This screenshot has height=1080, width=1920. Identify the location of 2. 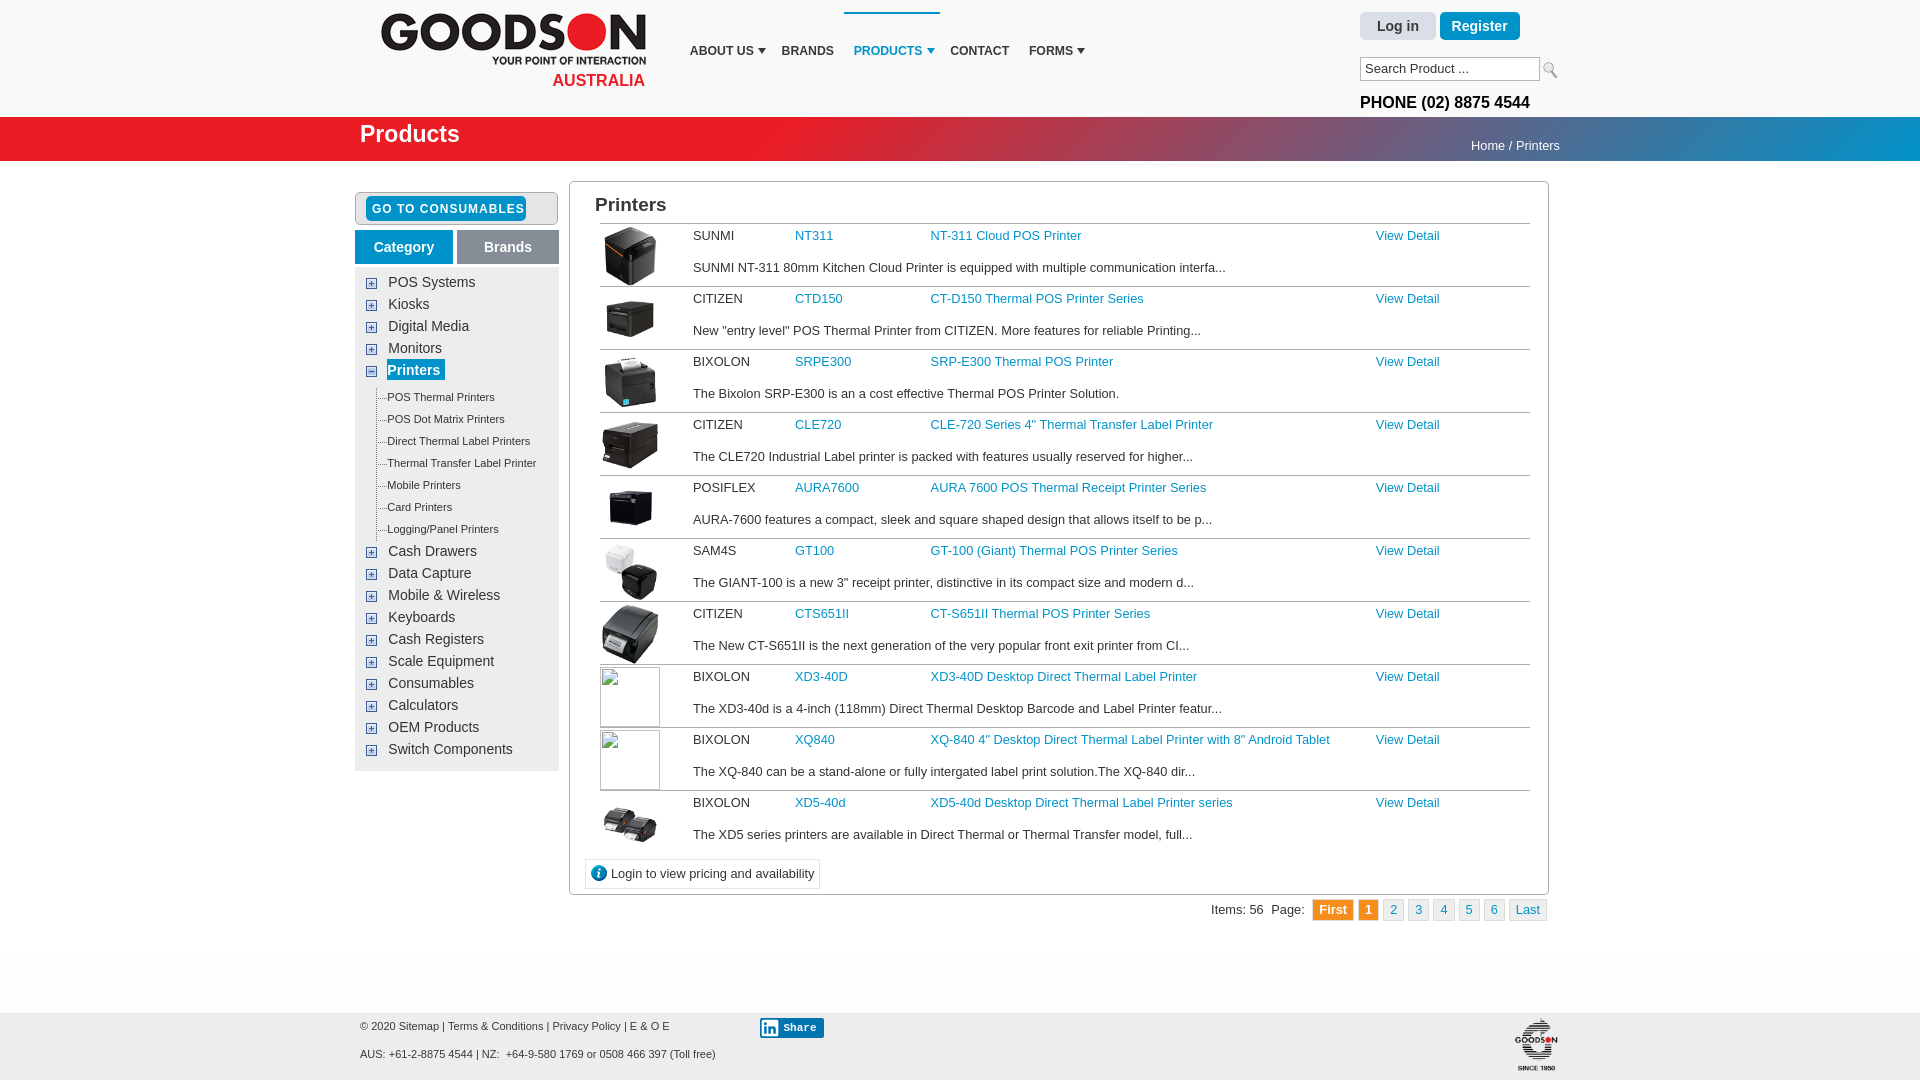
(1394, 910).